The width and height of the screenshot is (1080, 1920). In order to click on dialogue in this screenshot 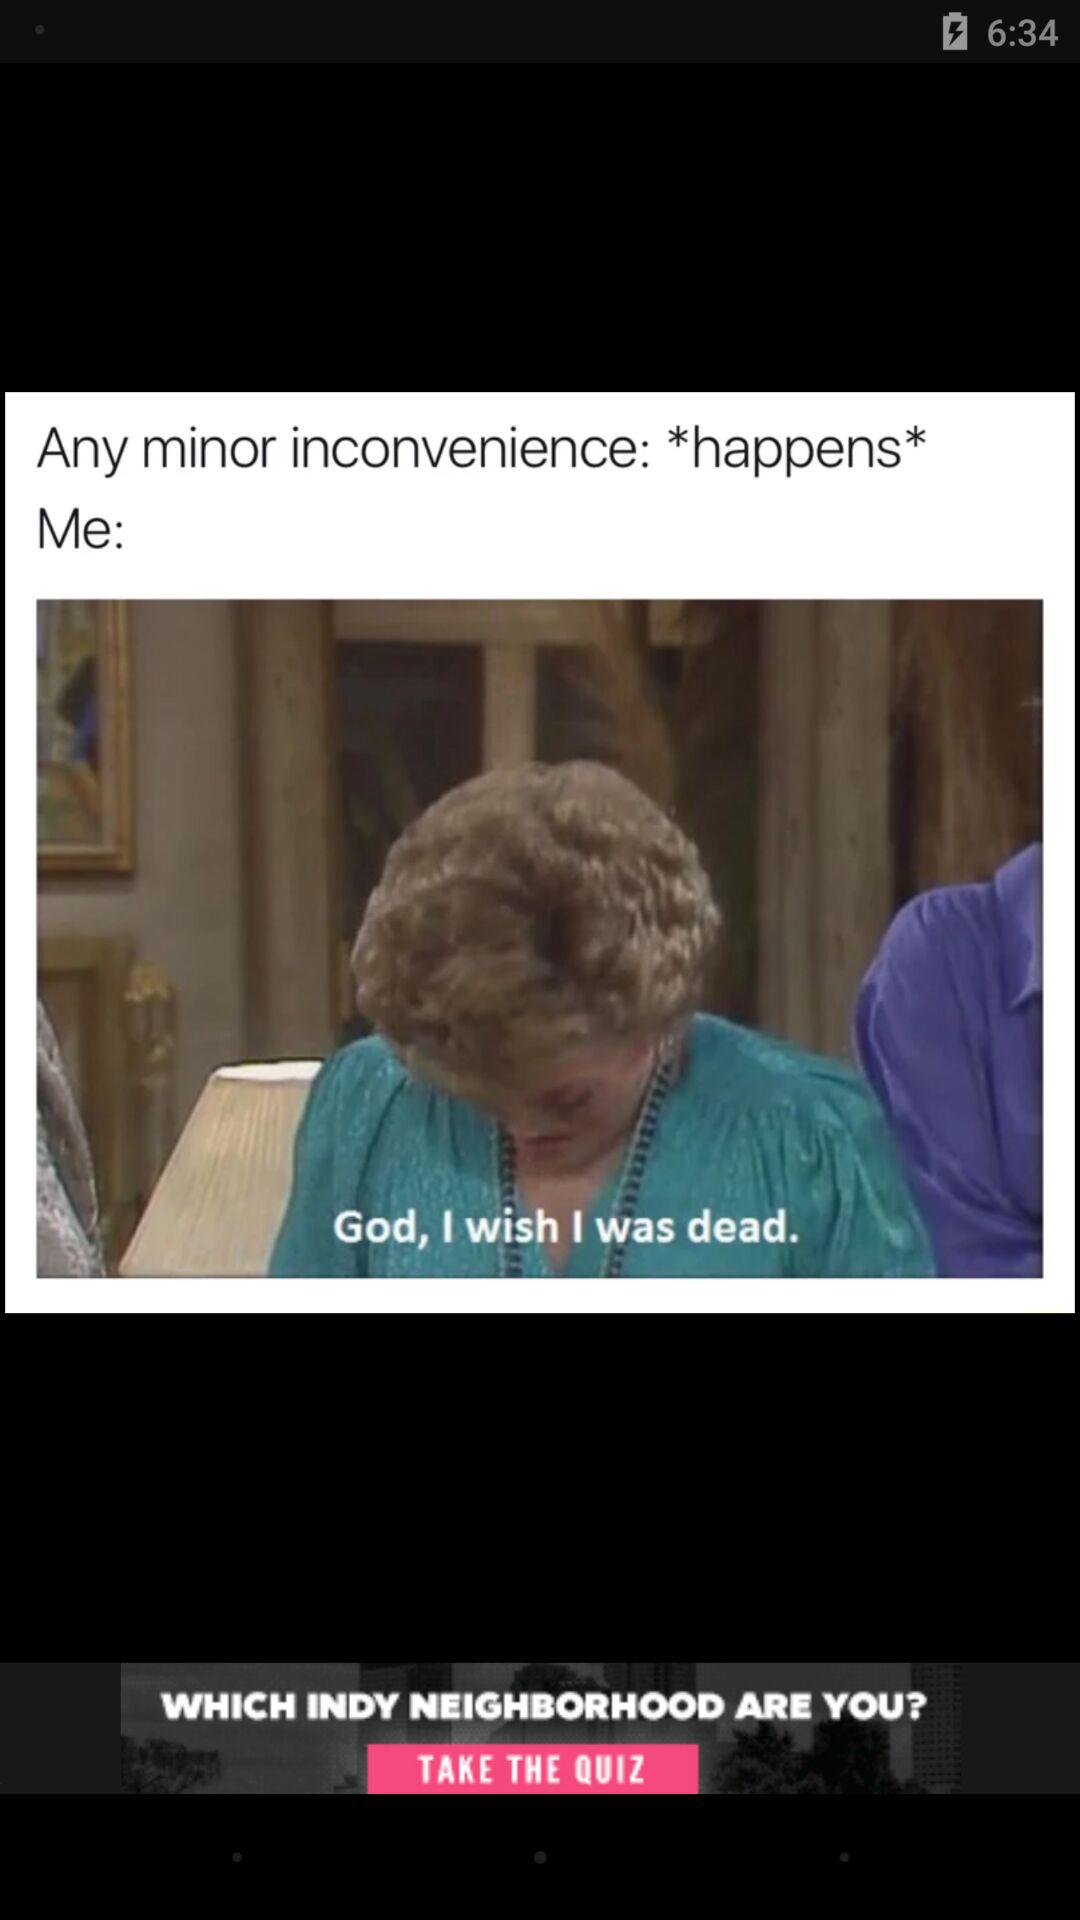, I will do `click(540, 1728)`.